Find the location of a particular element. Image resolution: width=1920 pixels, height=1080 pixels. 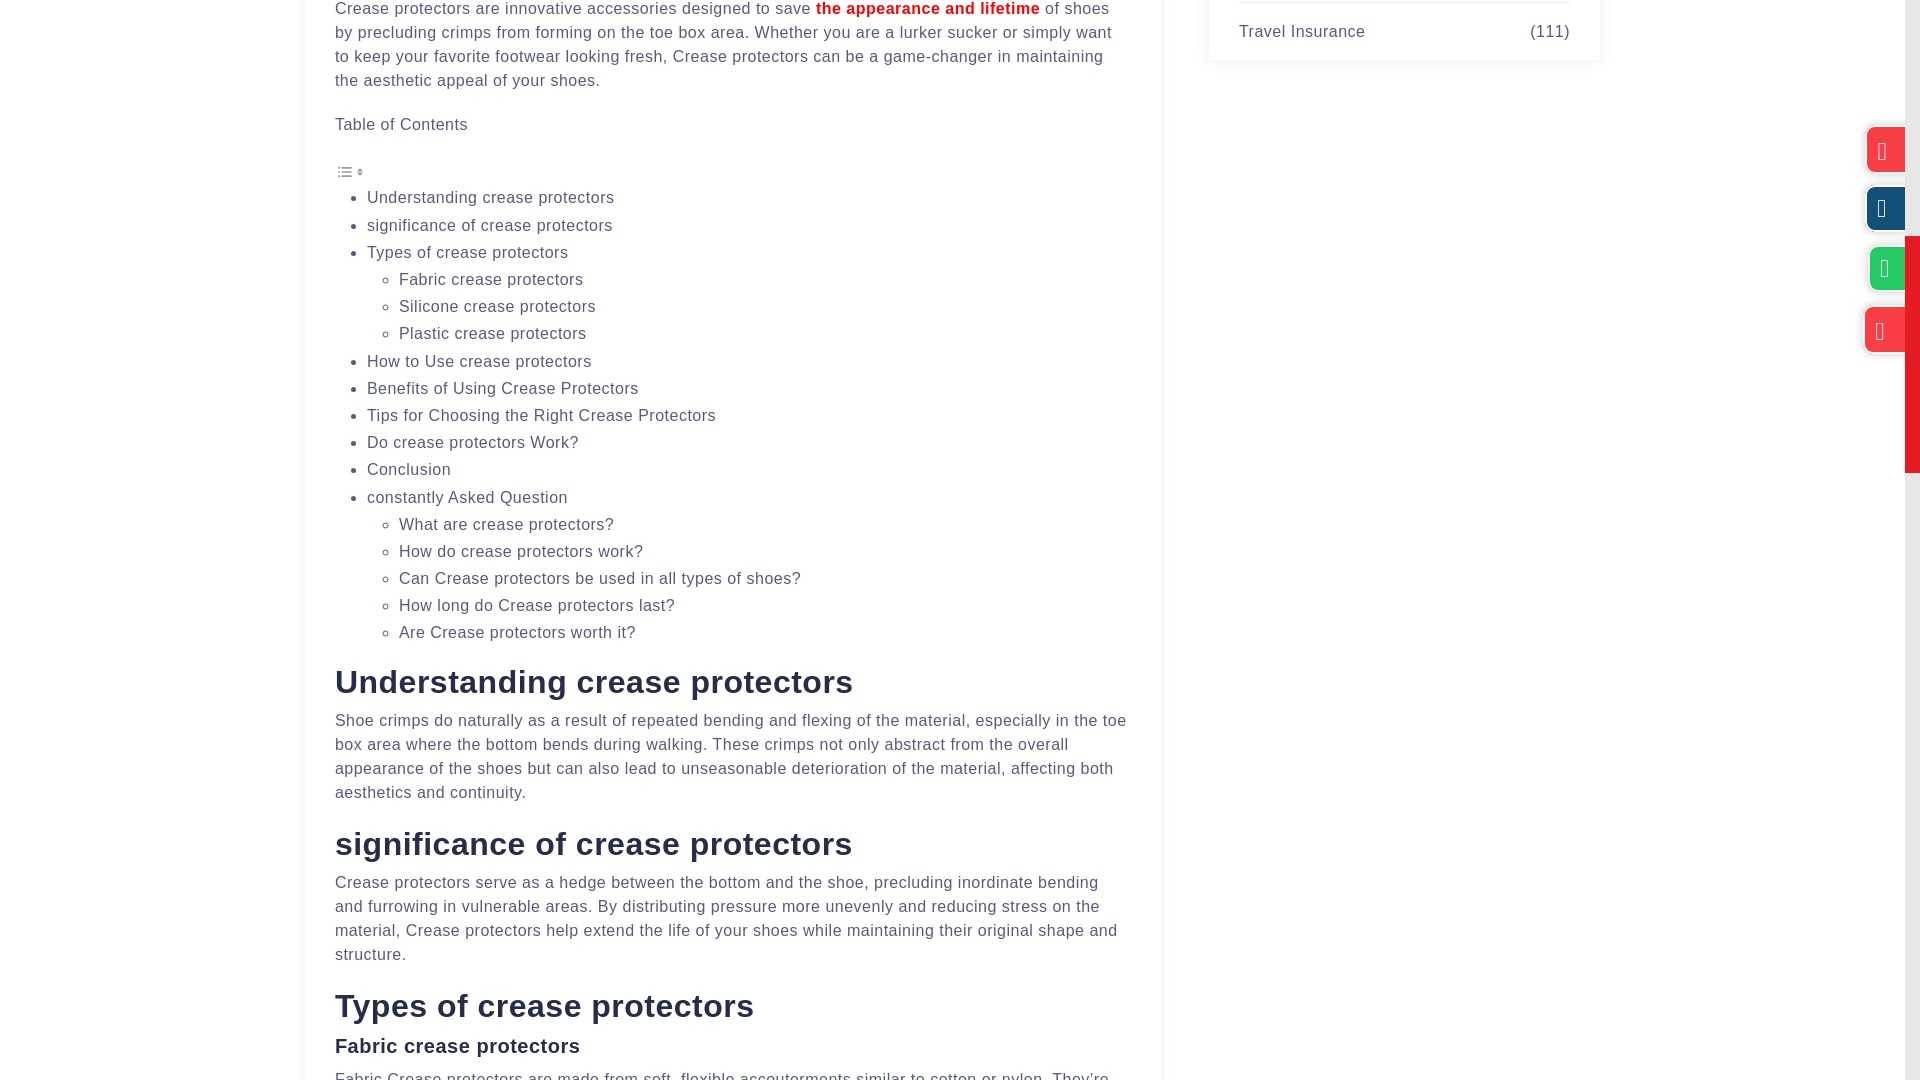

Understanding crease protectors is located at coordinates (490, 198).